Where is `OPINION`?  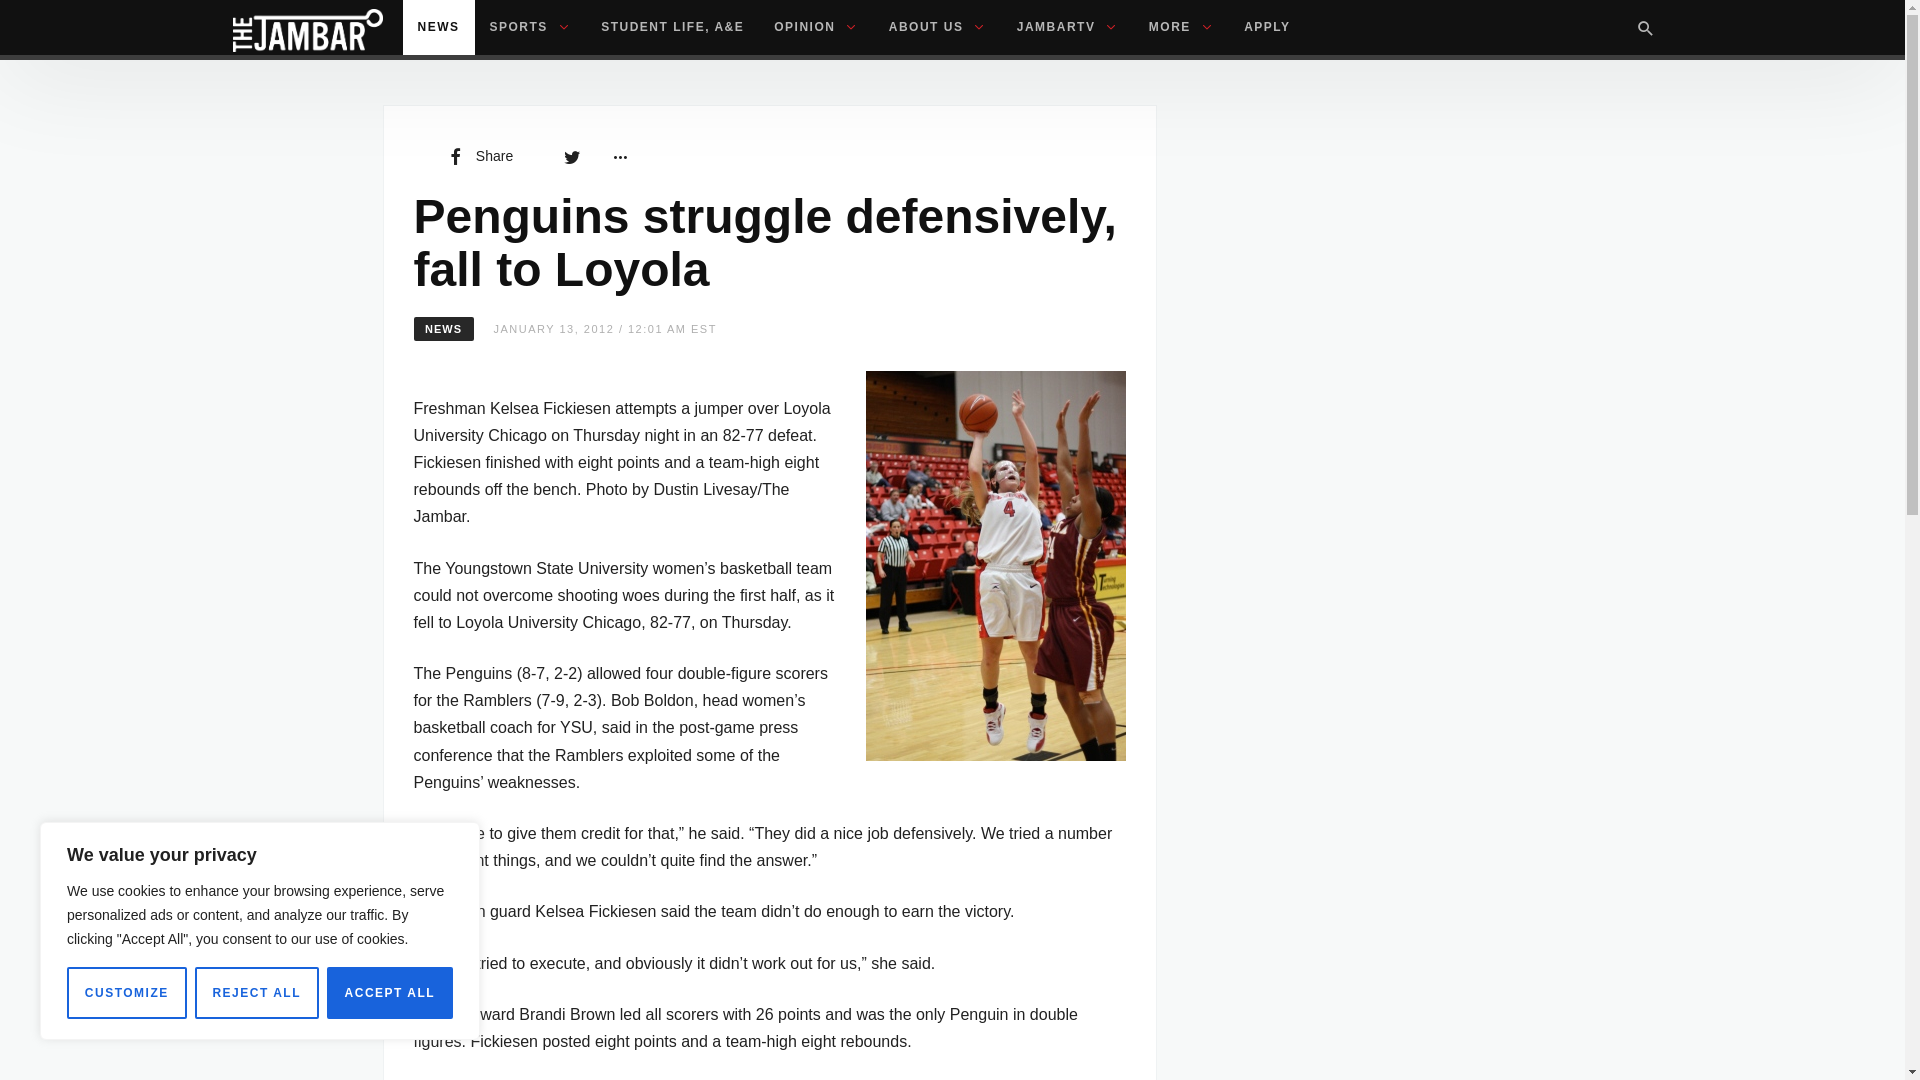
OPINION is located at coordinates (816, 28).